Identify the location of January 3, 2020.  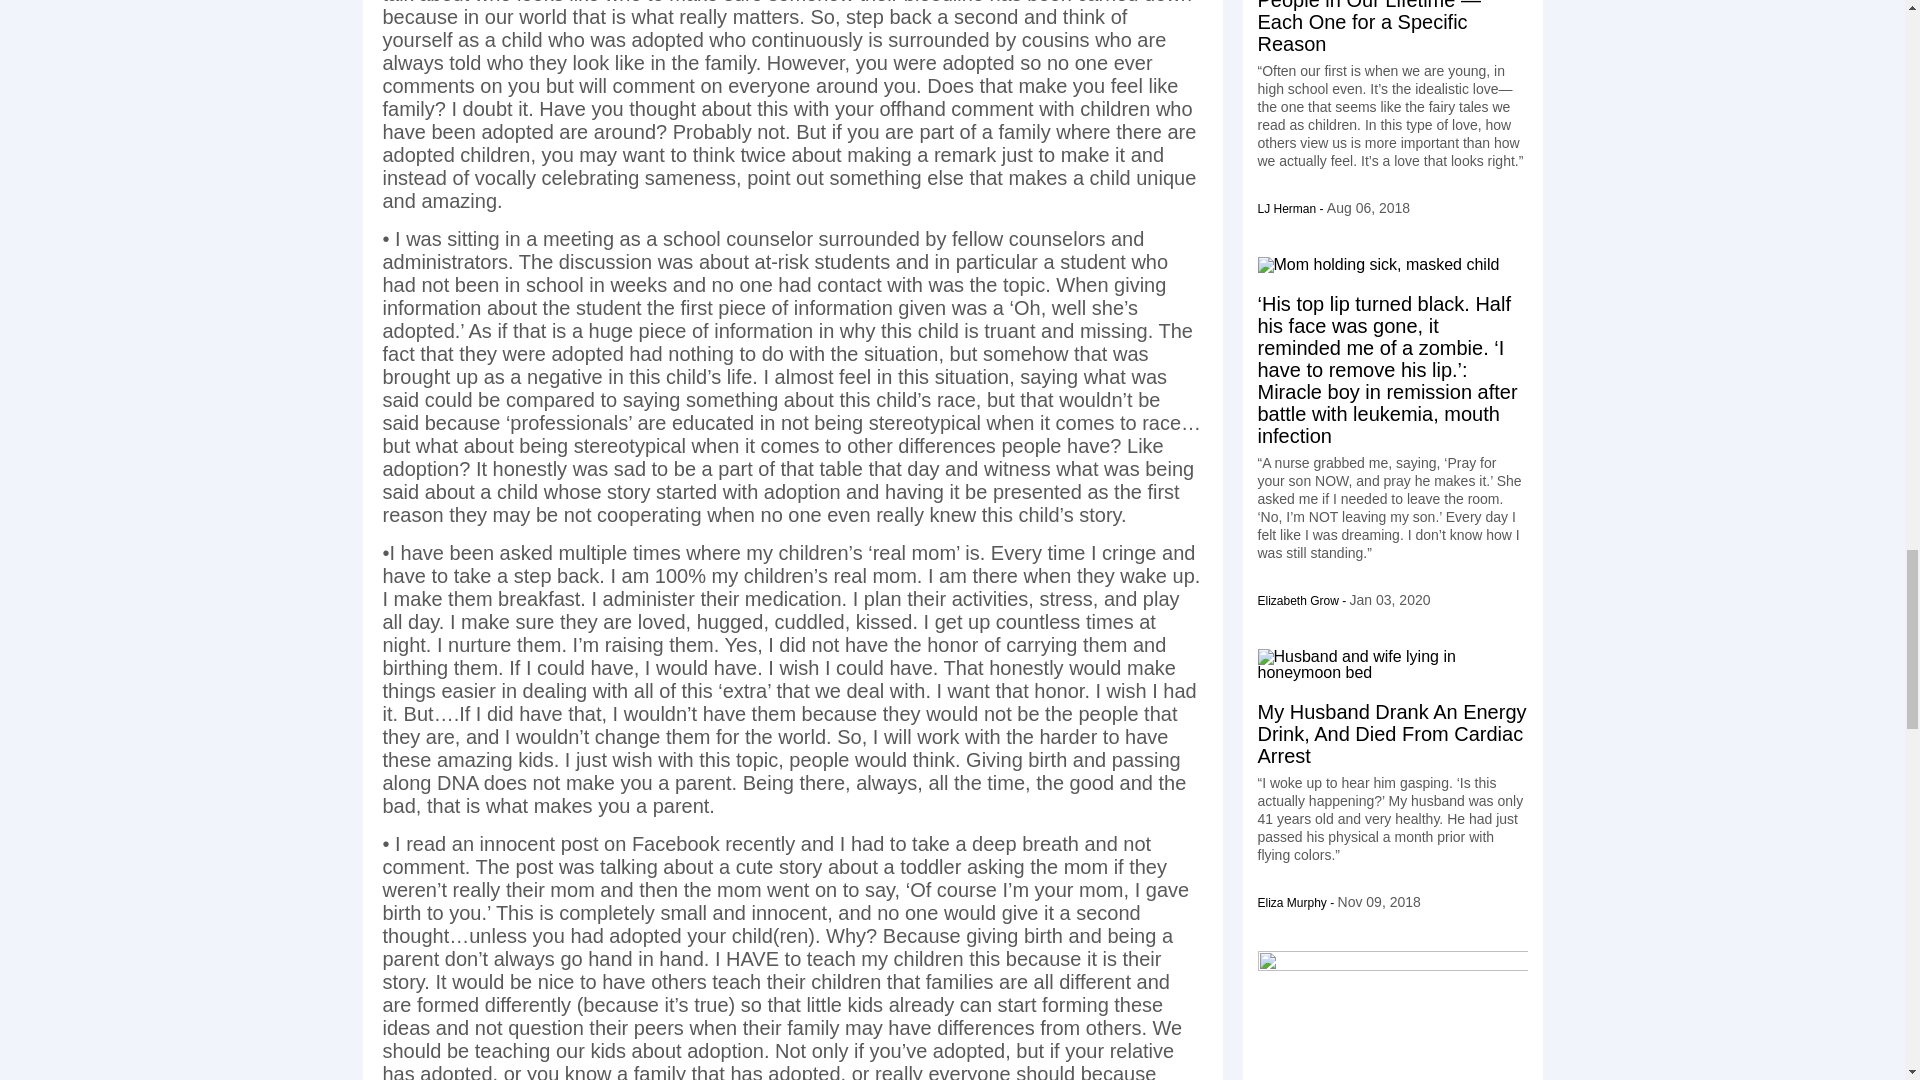
(1390, 600).